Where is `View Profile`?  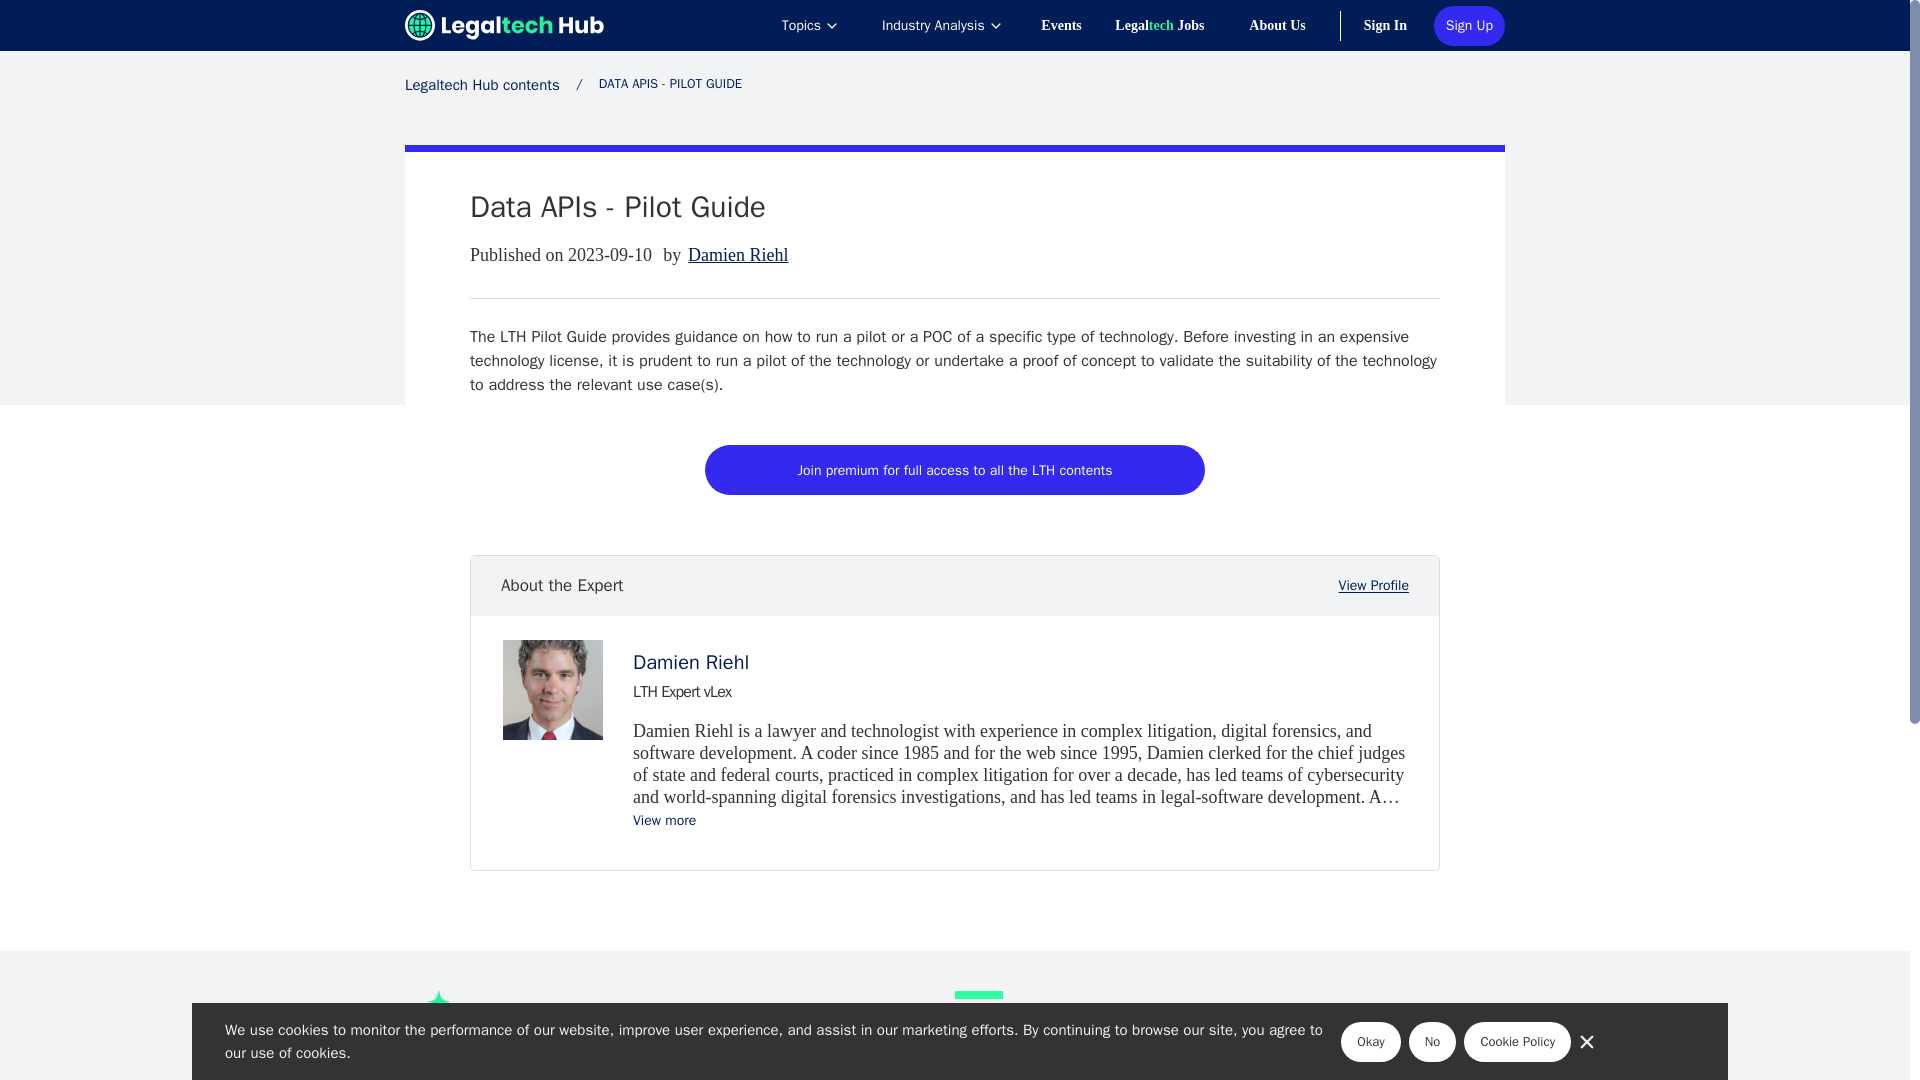
View Profile is located at coordinates (1374, 585).